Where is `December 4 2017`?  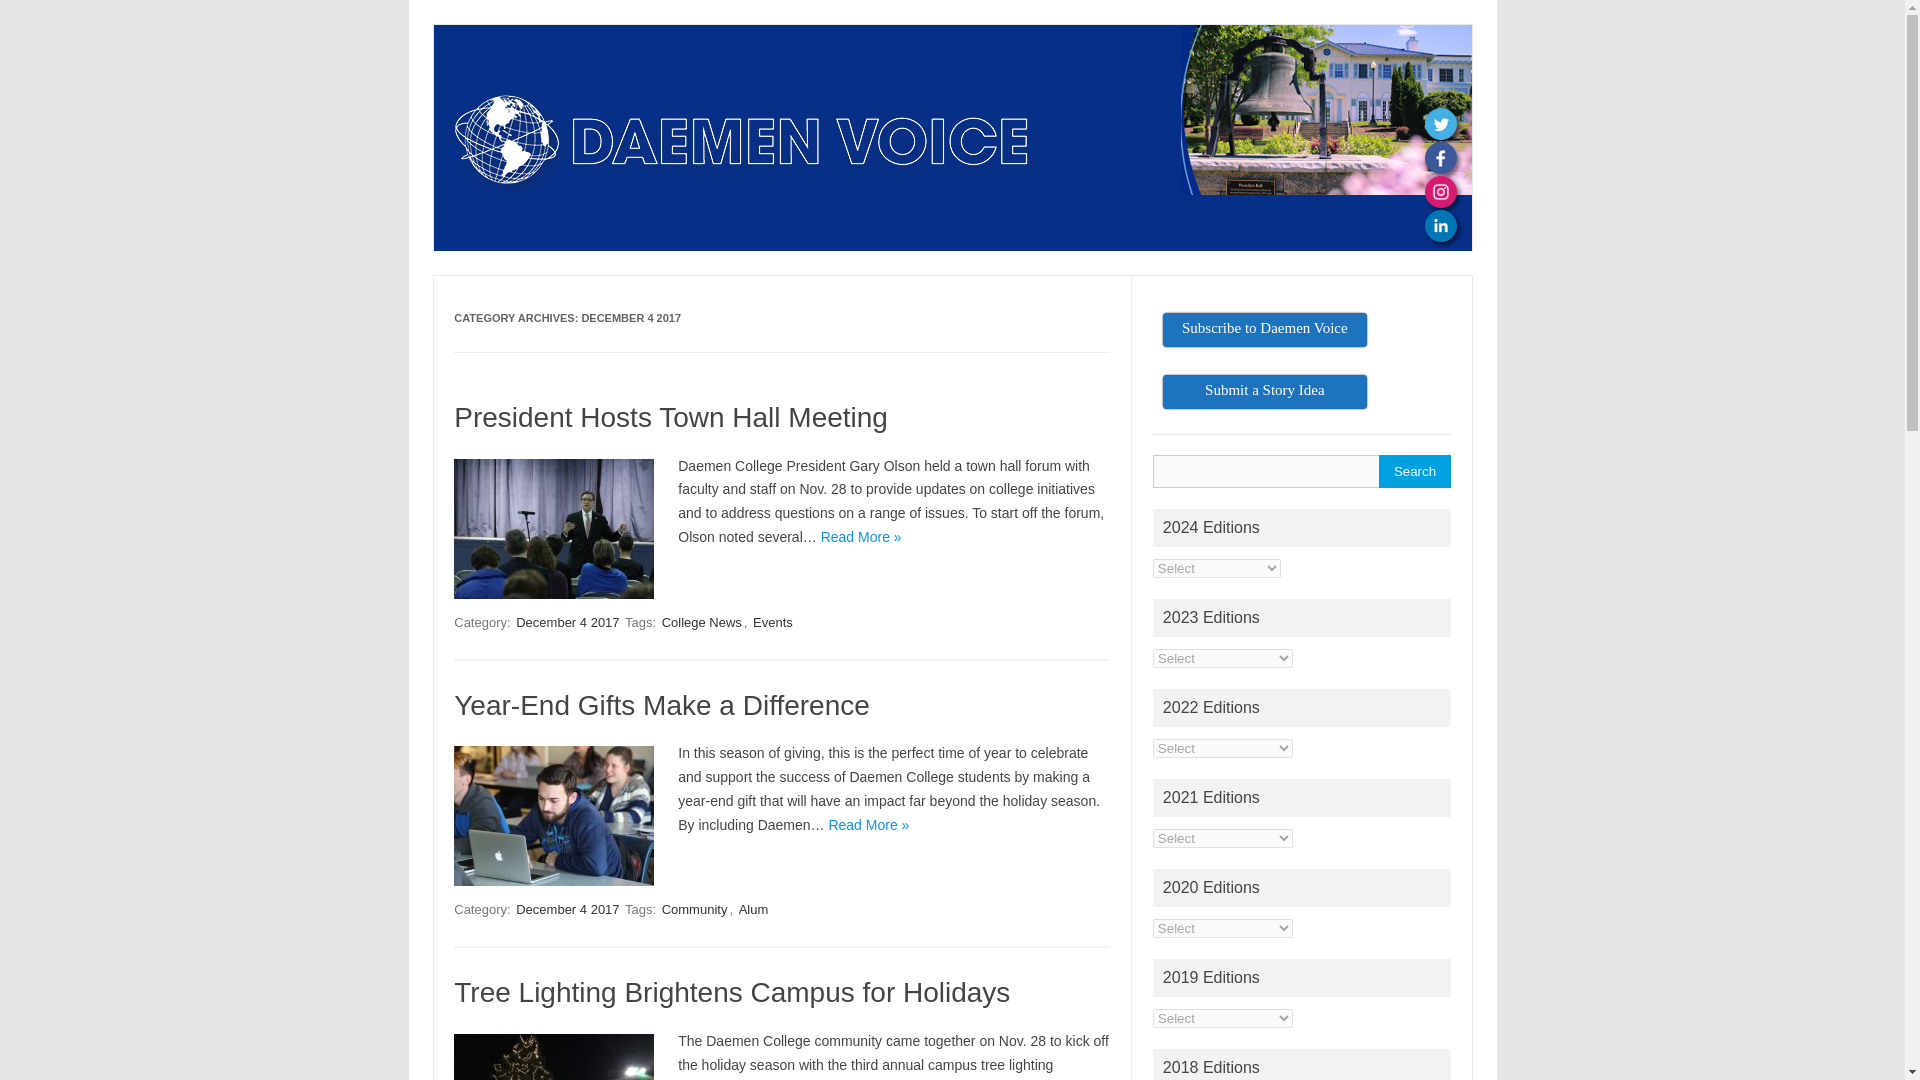 December 4 2017 is located at coordinates (567, 622).